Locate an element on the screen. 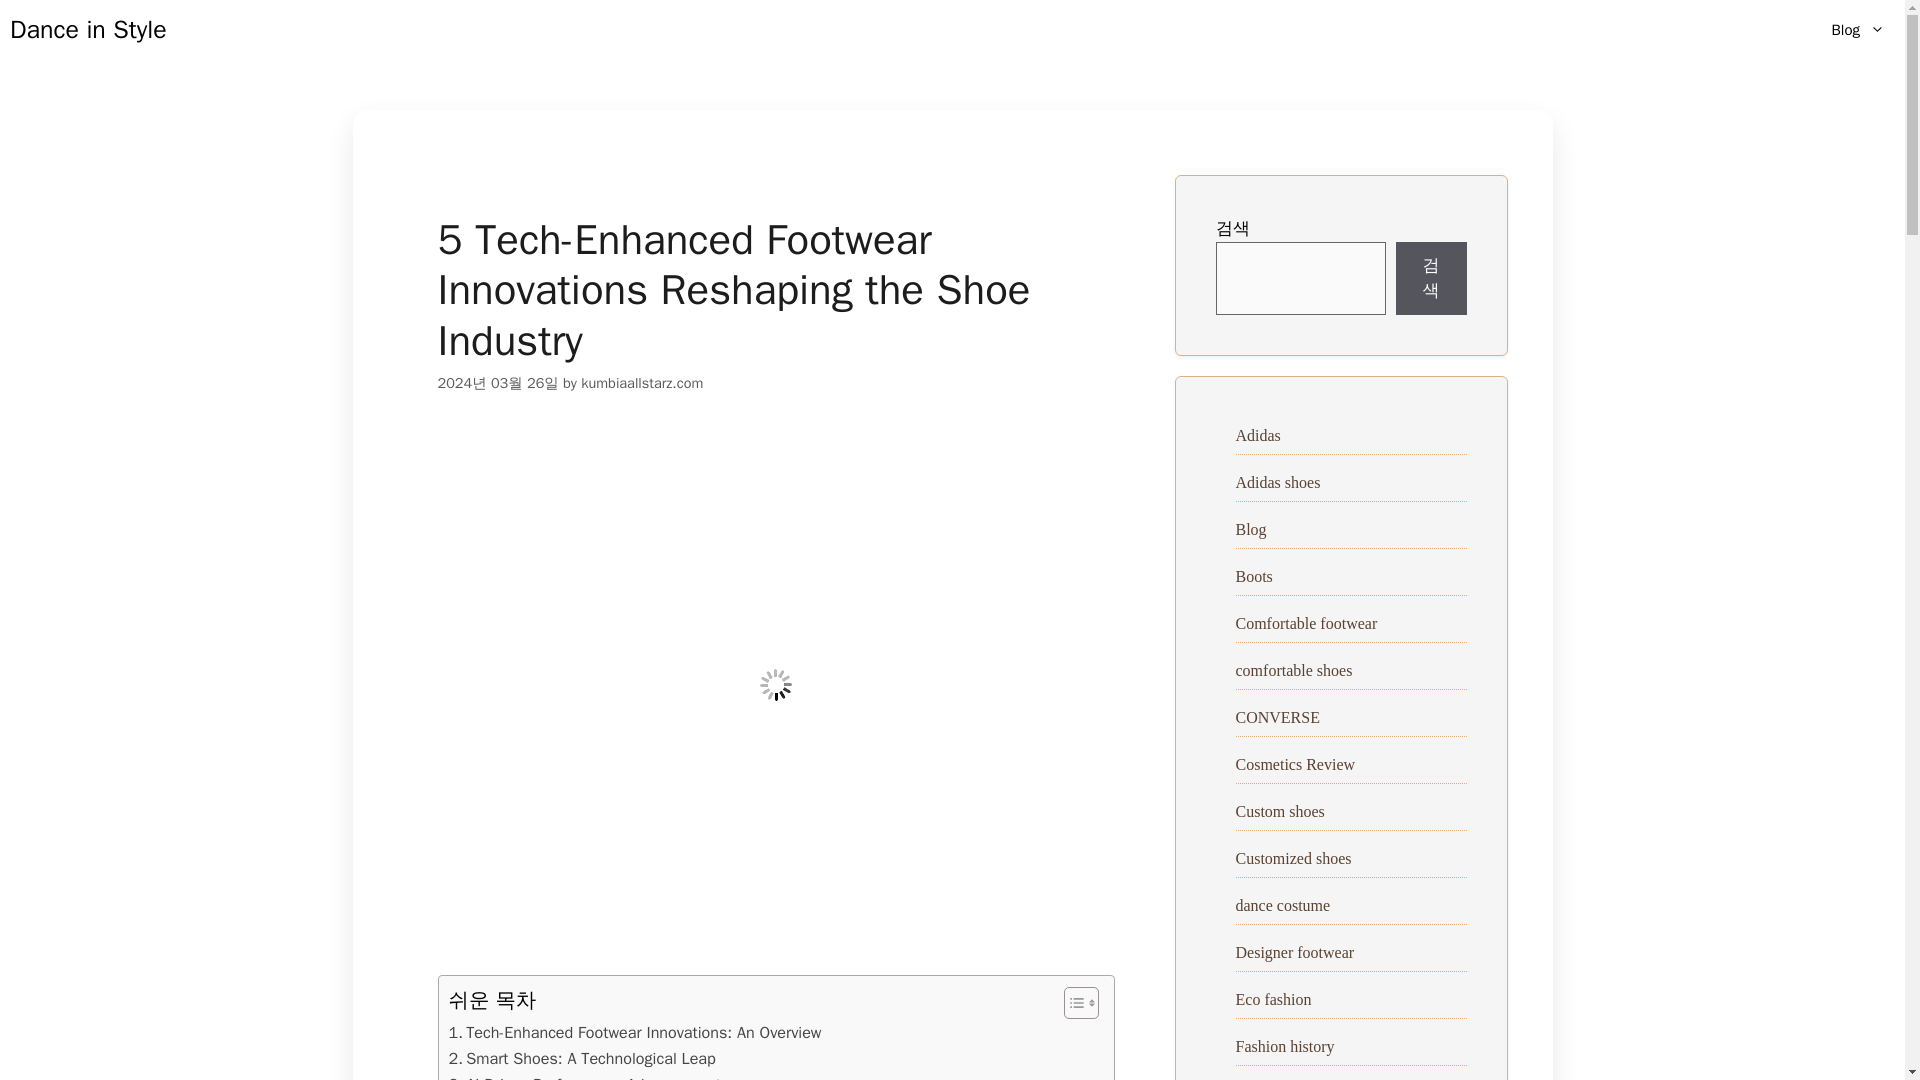 The image size is (1920, 1080). kumbiaallstarz.com is located at coordinates (642, 382).